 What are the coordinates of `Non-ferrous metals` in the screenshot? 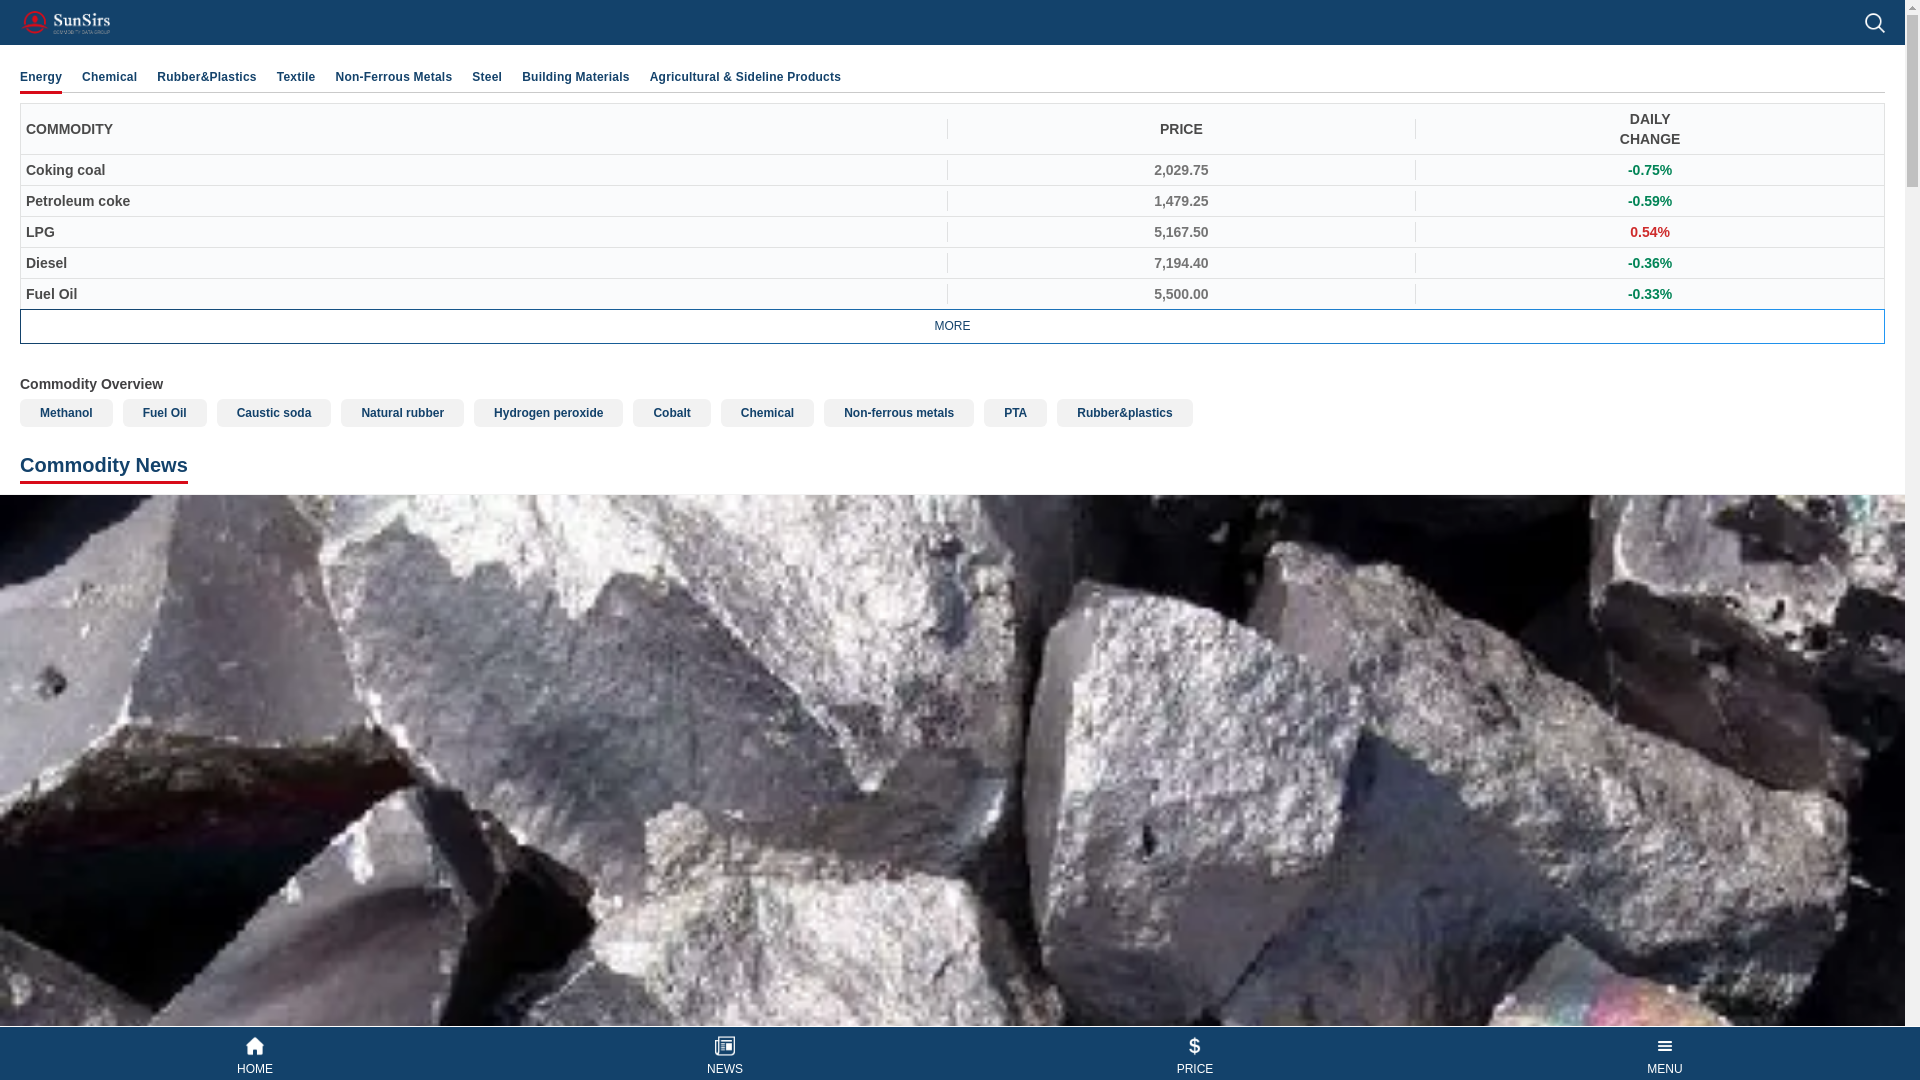 It's located at (898, 412).